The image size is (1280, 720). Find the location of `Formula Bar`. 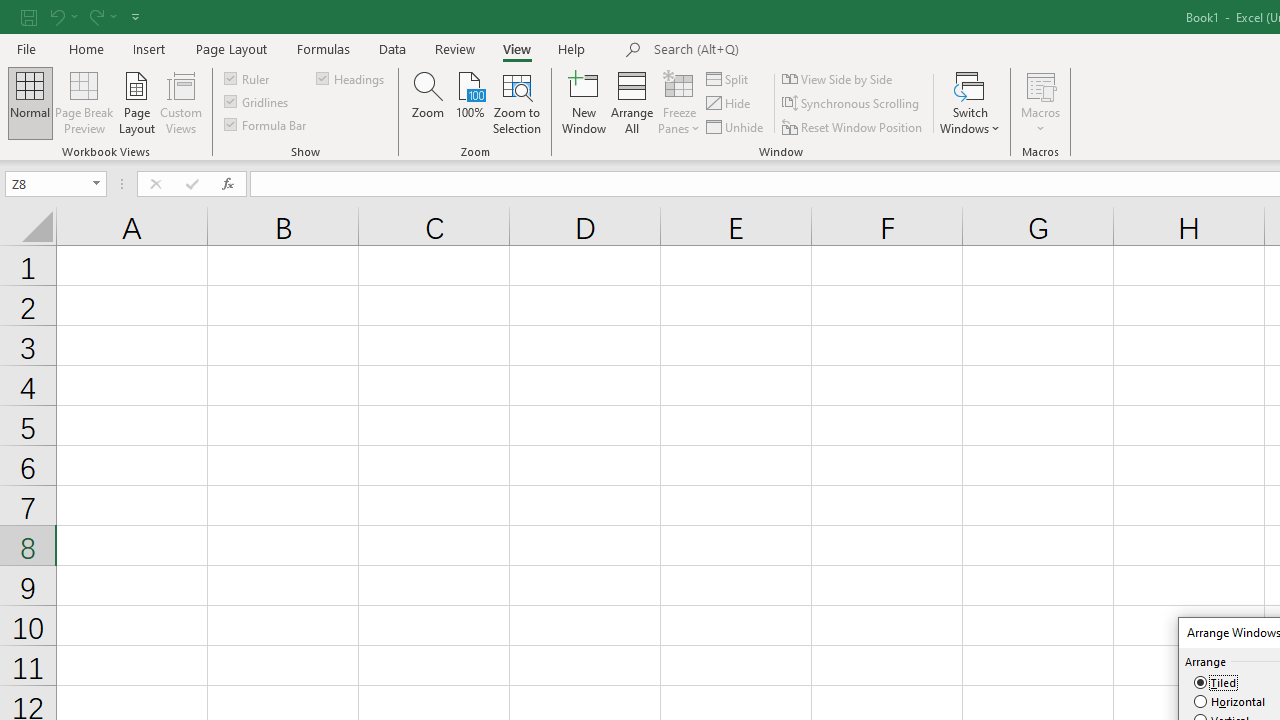

Formula Bar is located at coordinates (267, 124).